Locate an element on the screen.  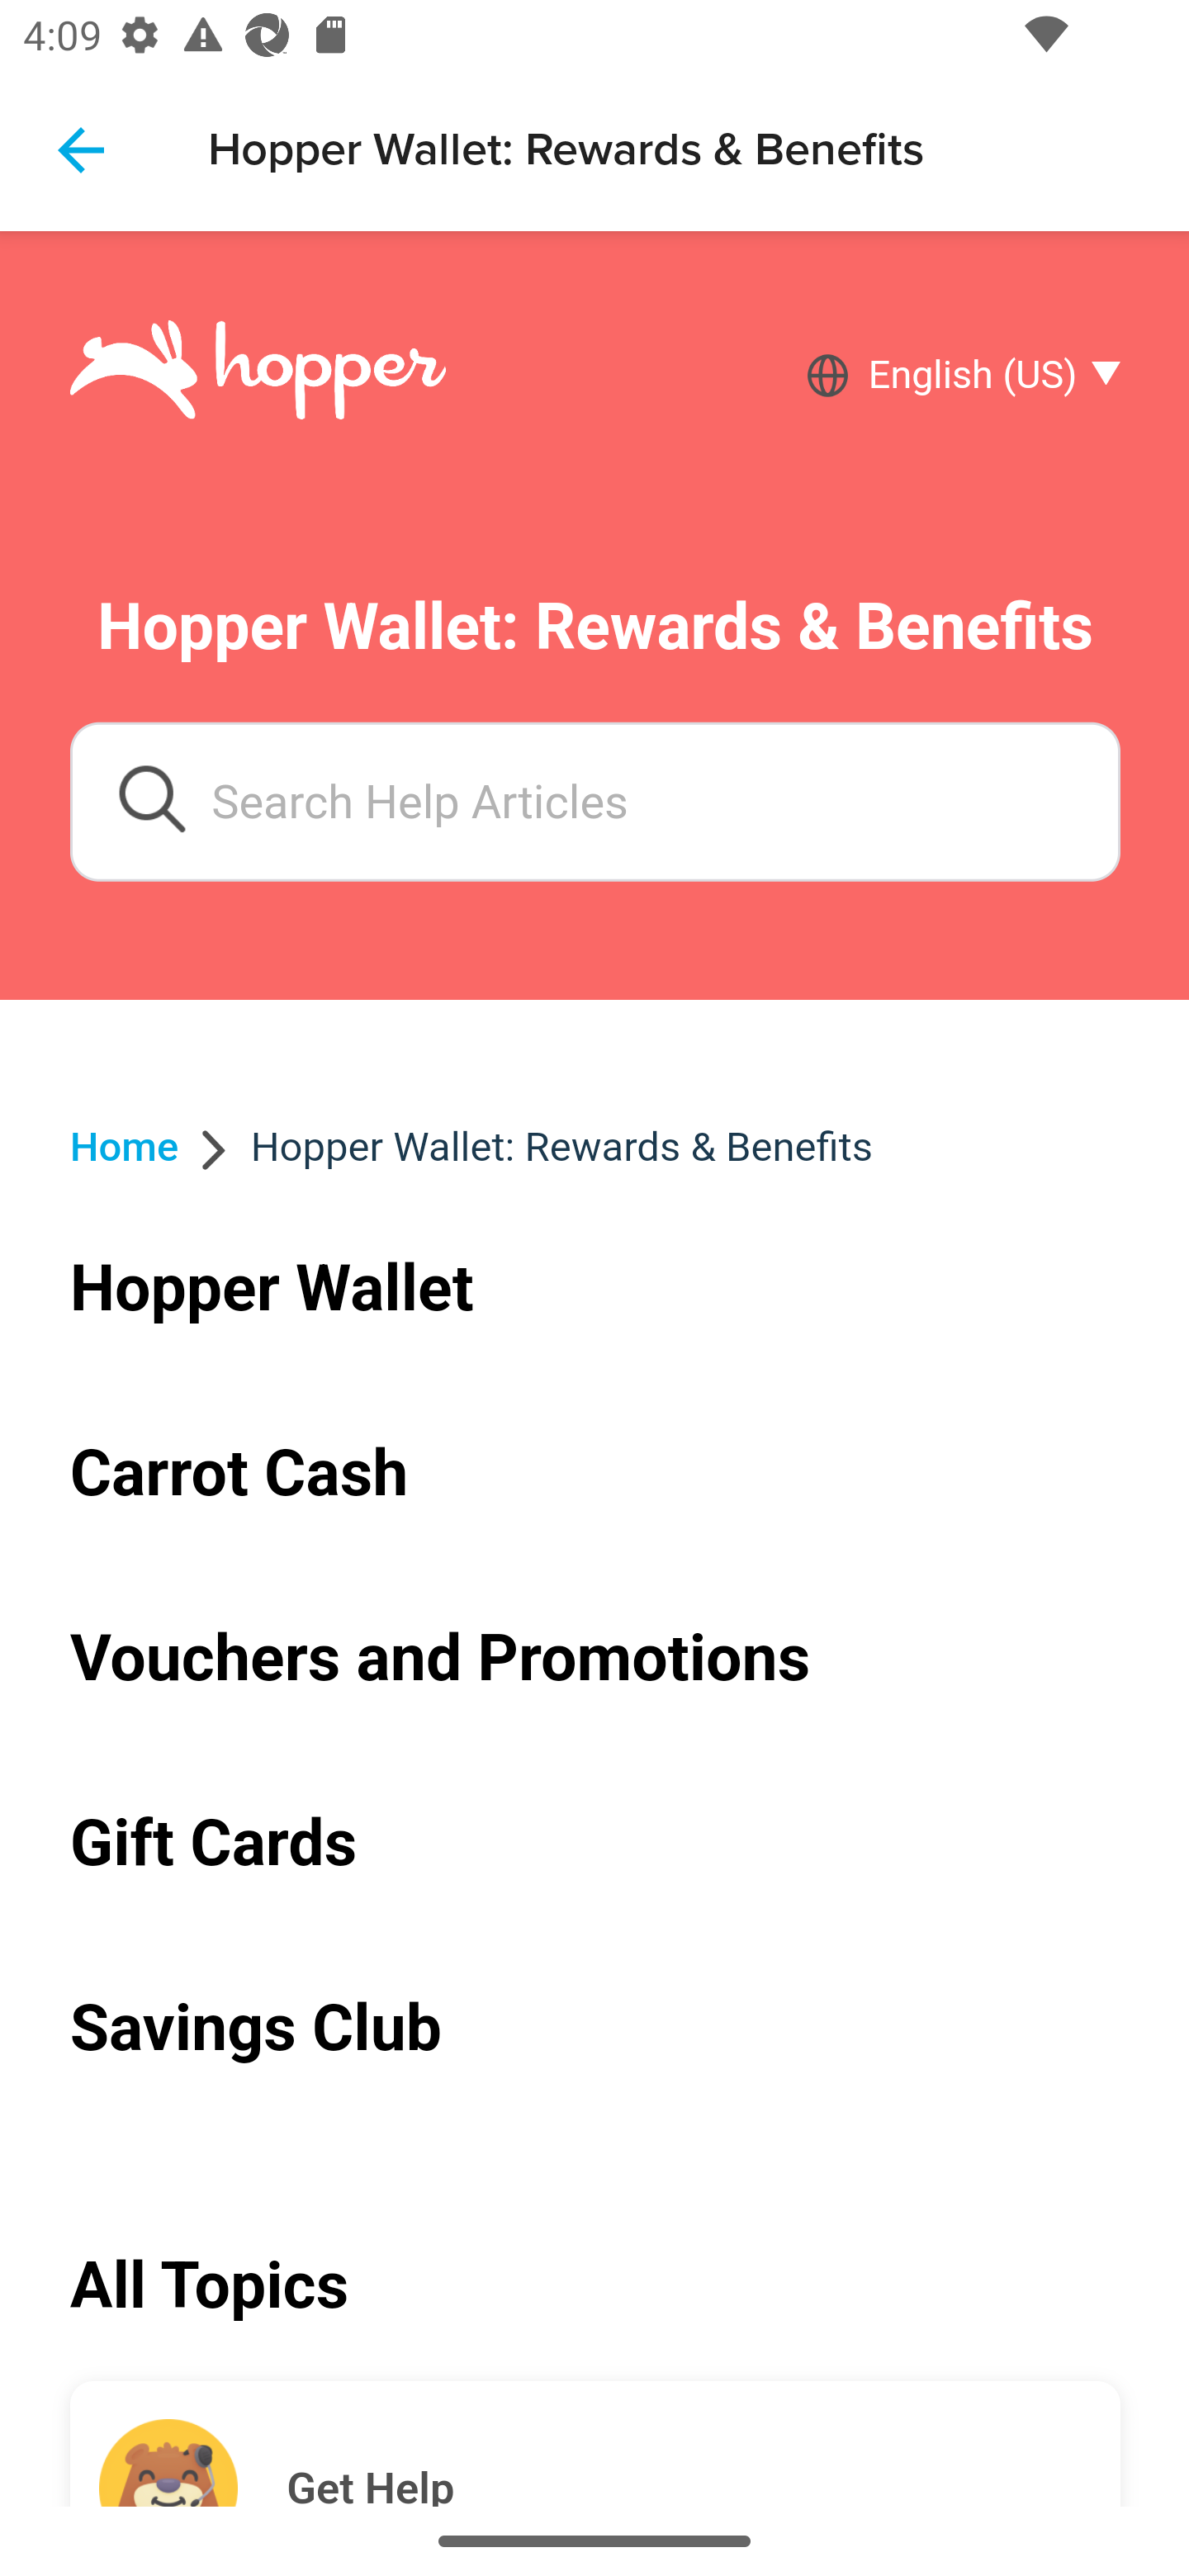
Get Help is located at coordinates (703, 2444).